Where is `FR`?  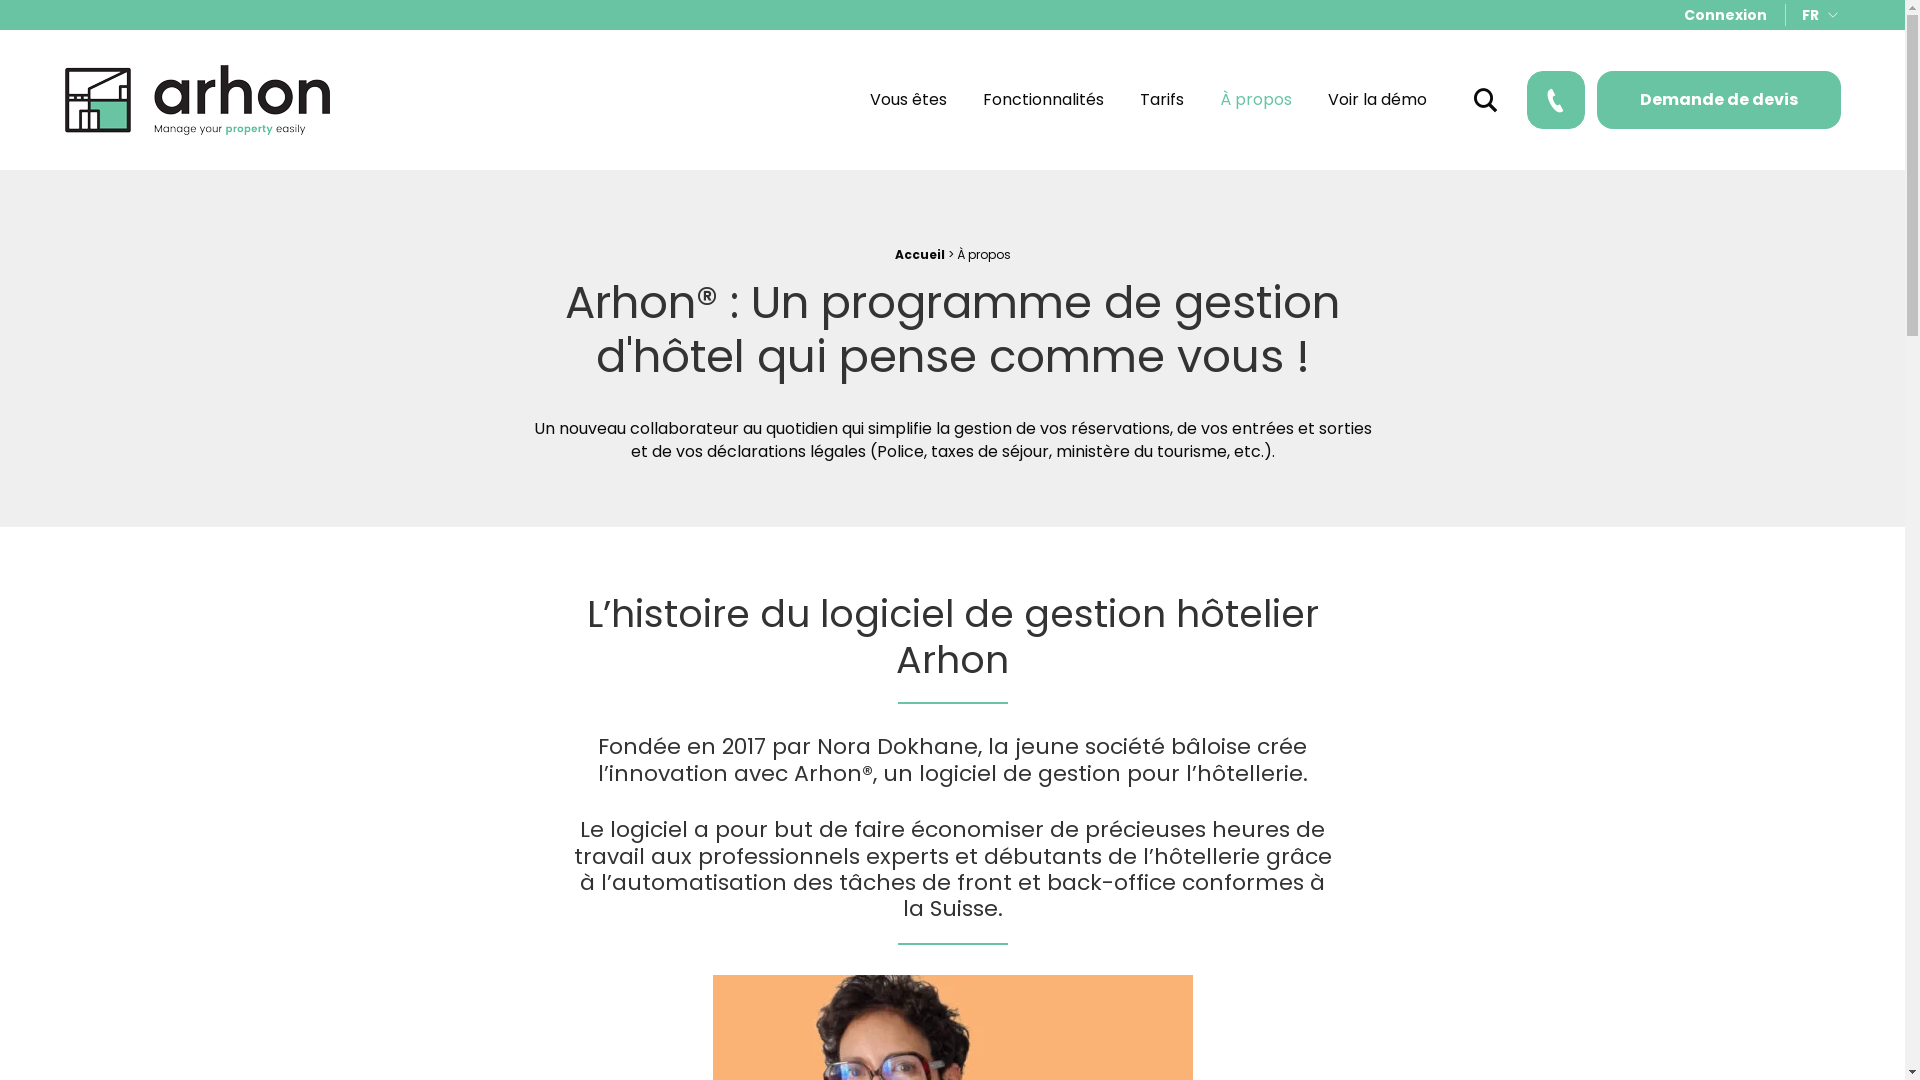 FR is located at coordinates (1820, 15).